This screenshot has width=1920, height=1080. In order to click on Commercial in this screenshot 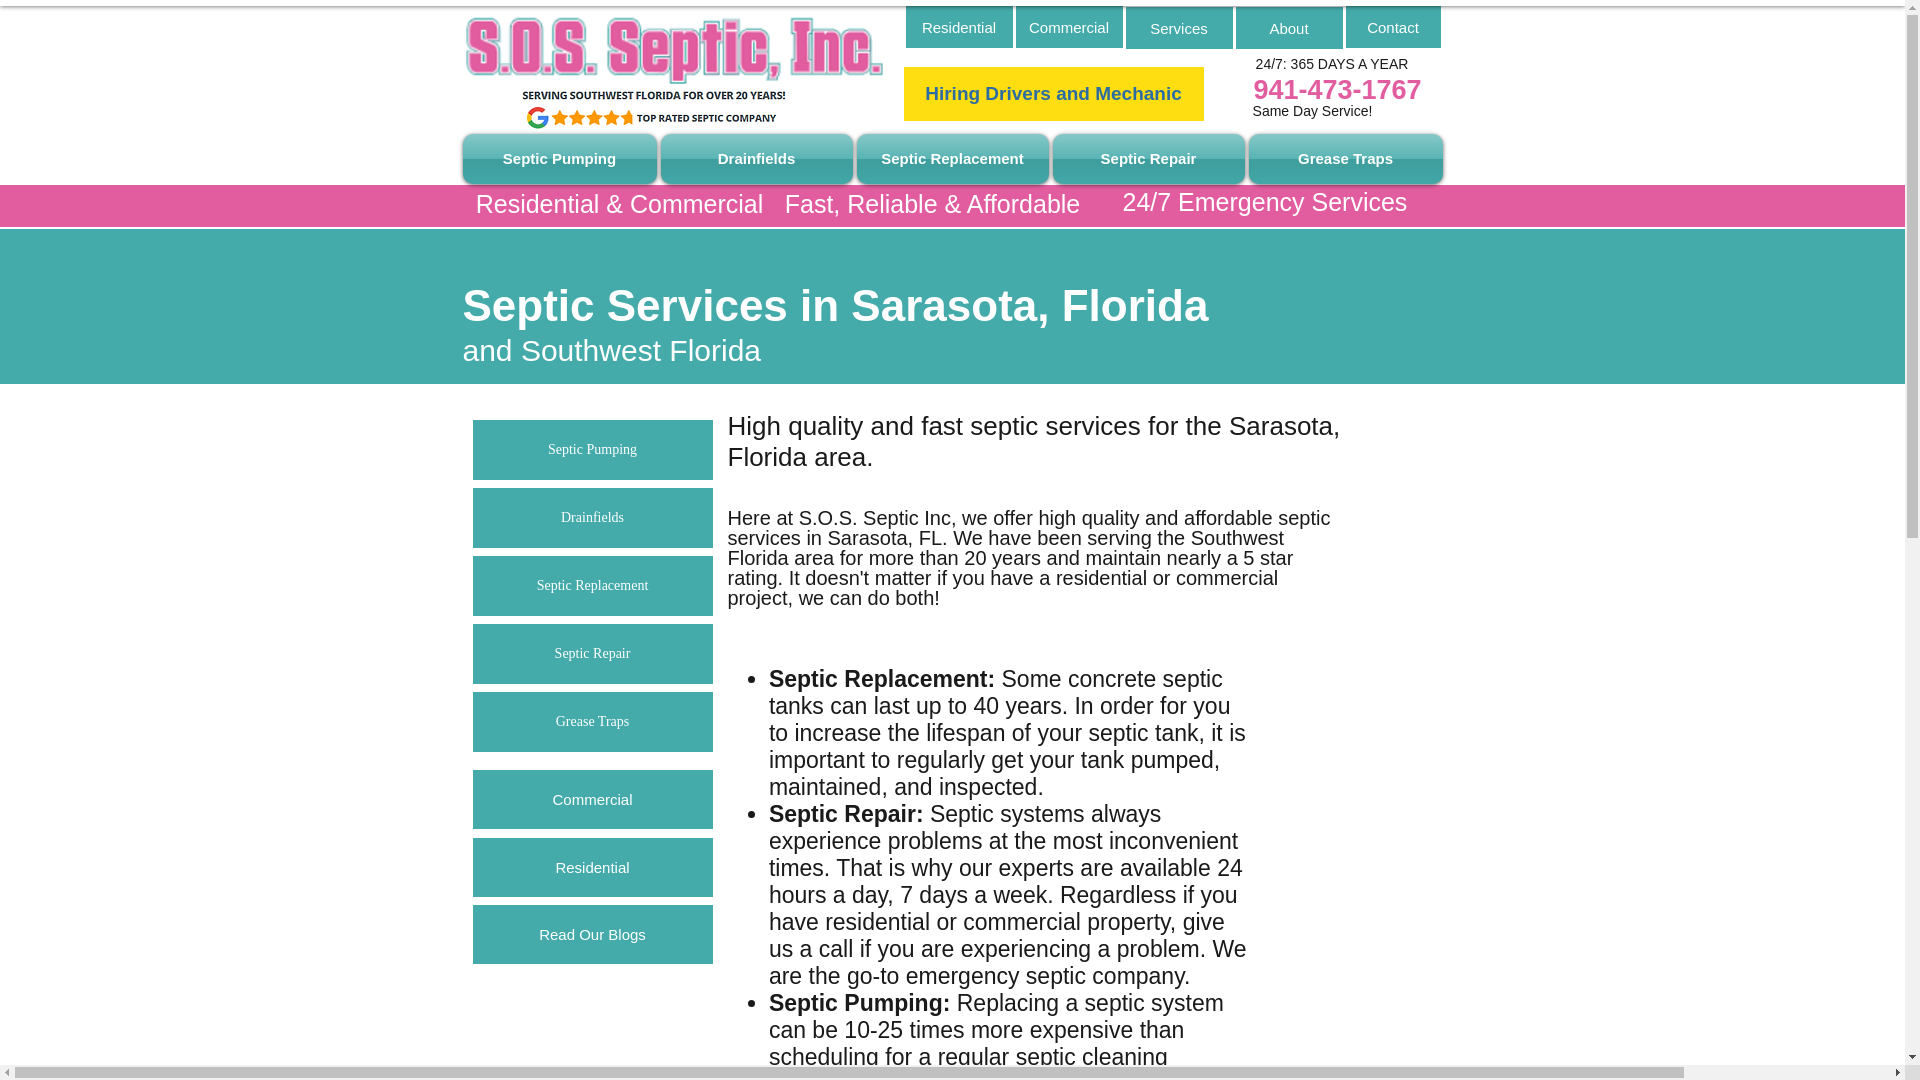, I will do `click(1069, 26)`.